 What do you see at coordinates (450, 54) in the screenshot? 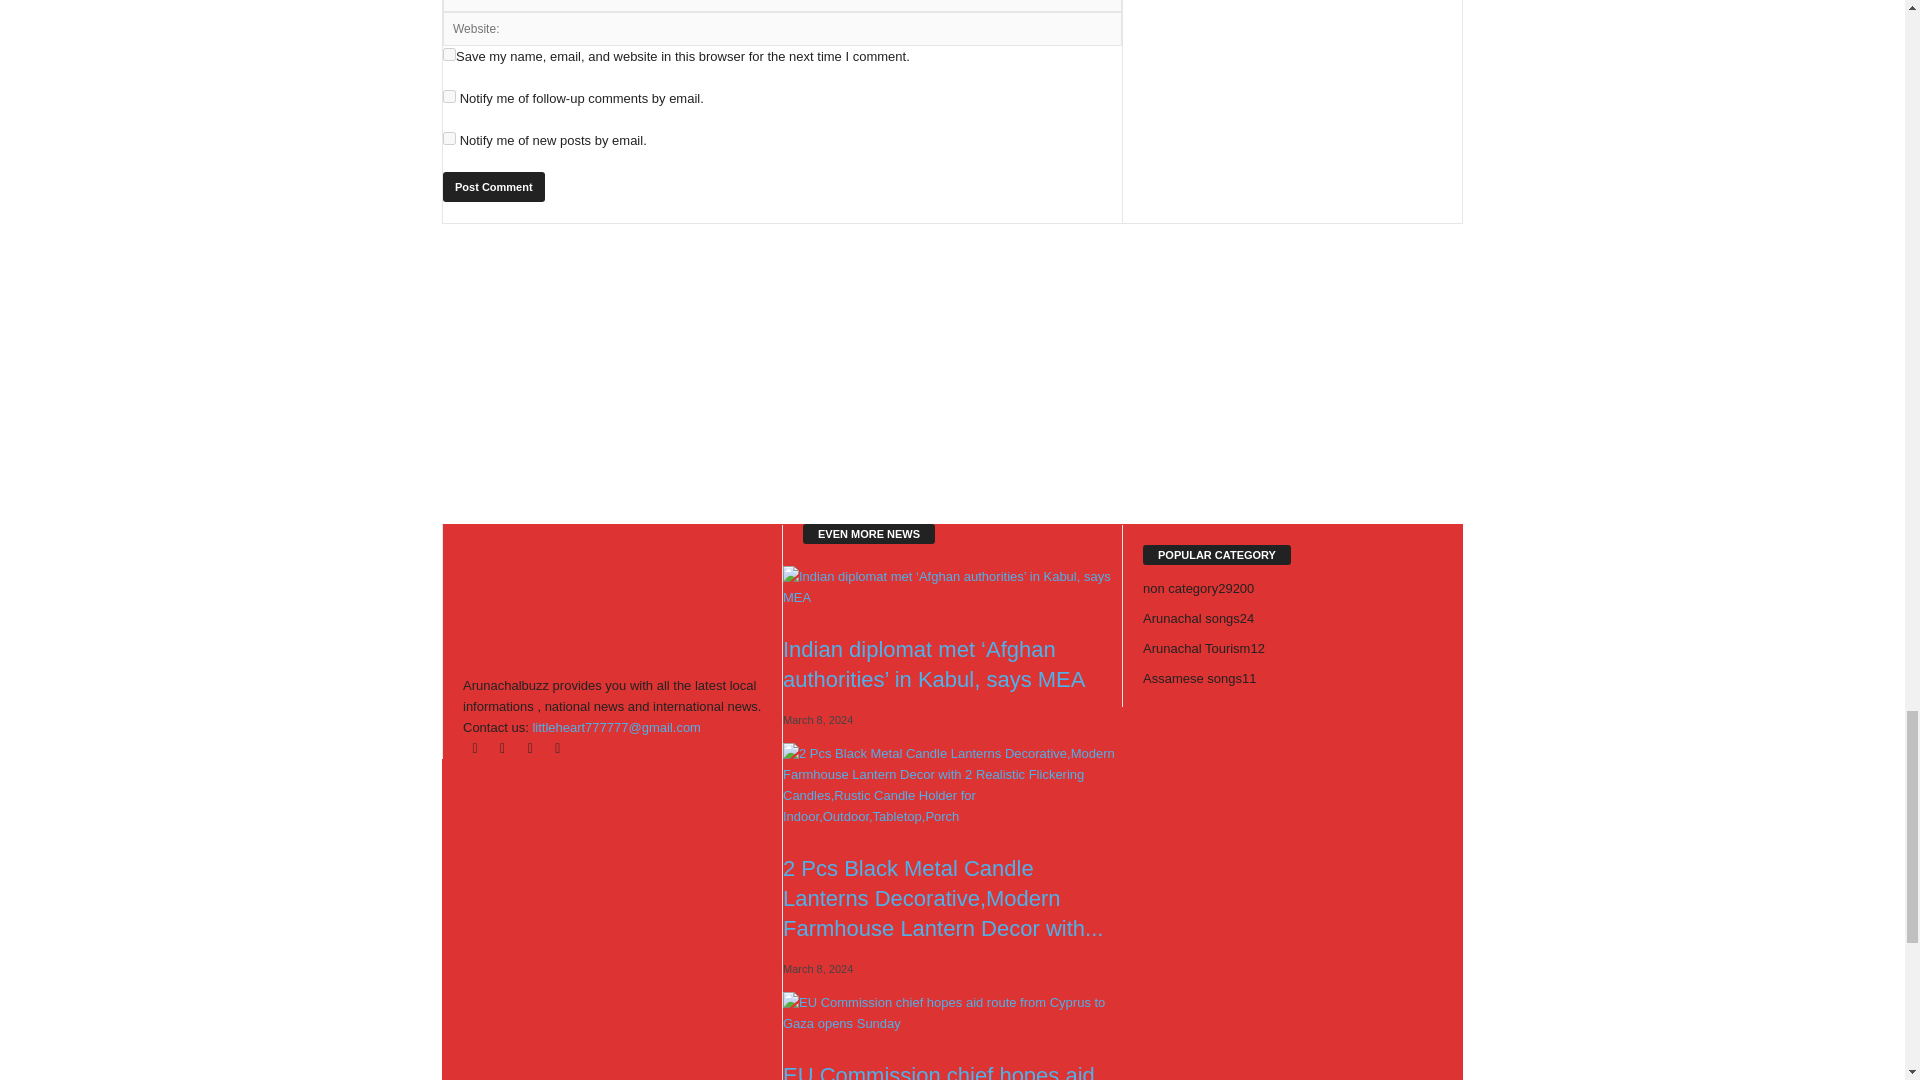
I see `yes` at bounding box center [450, 54].